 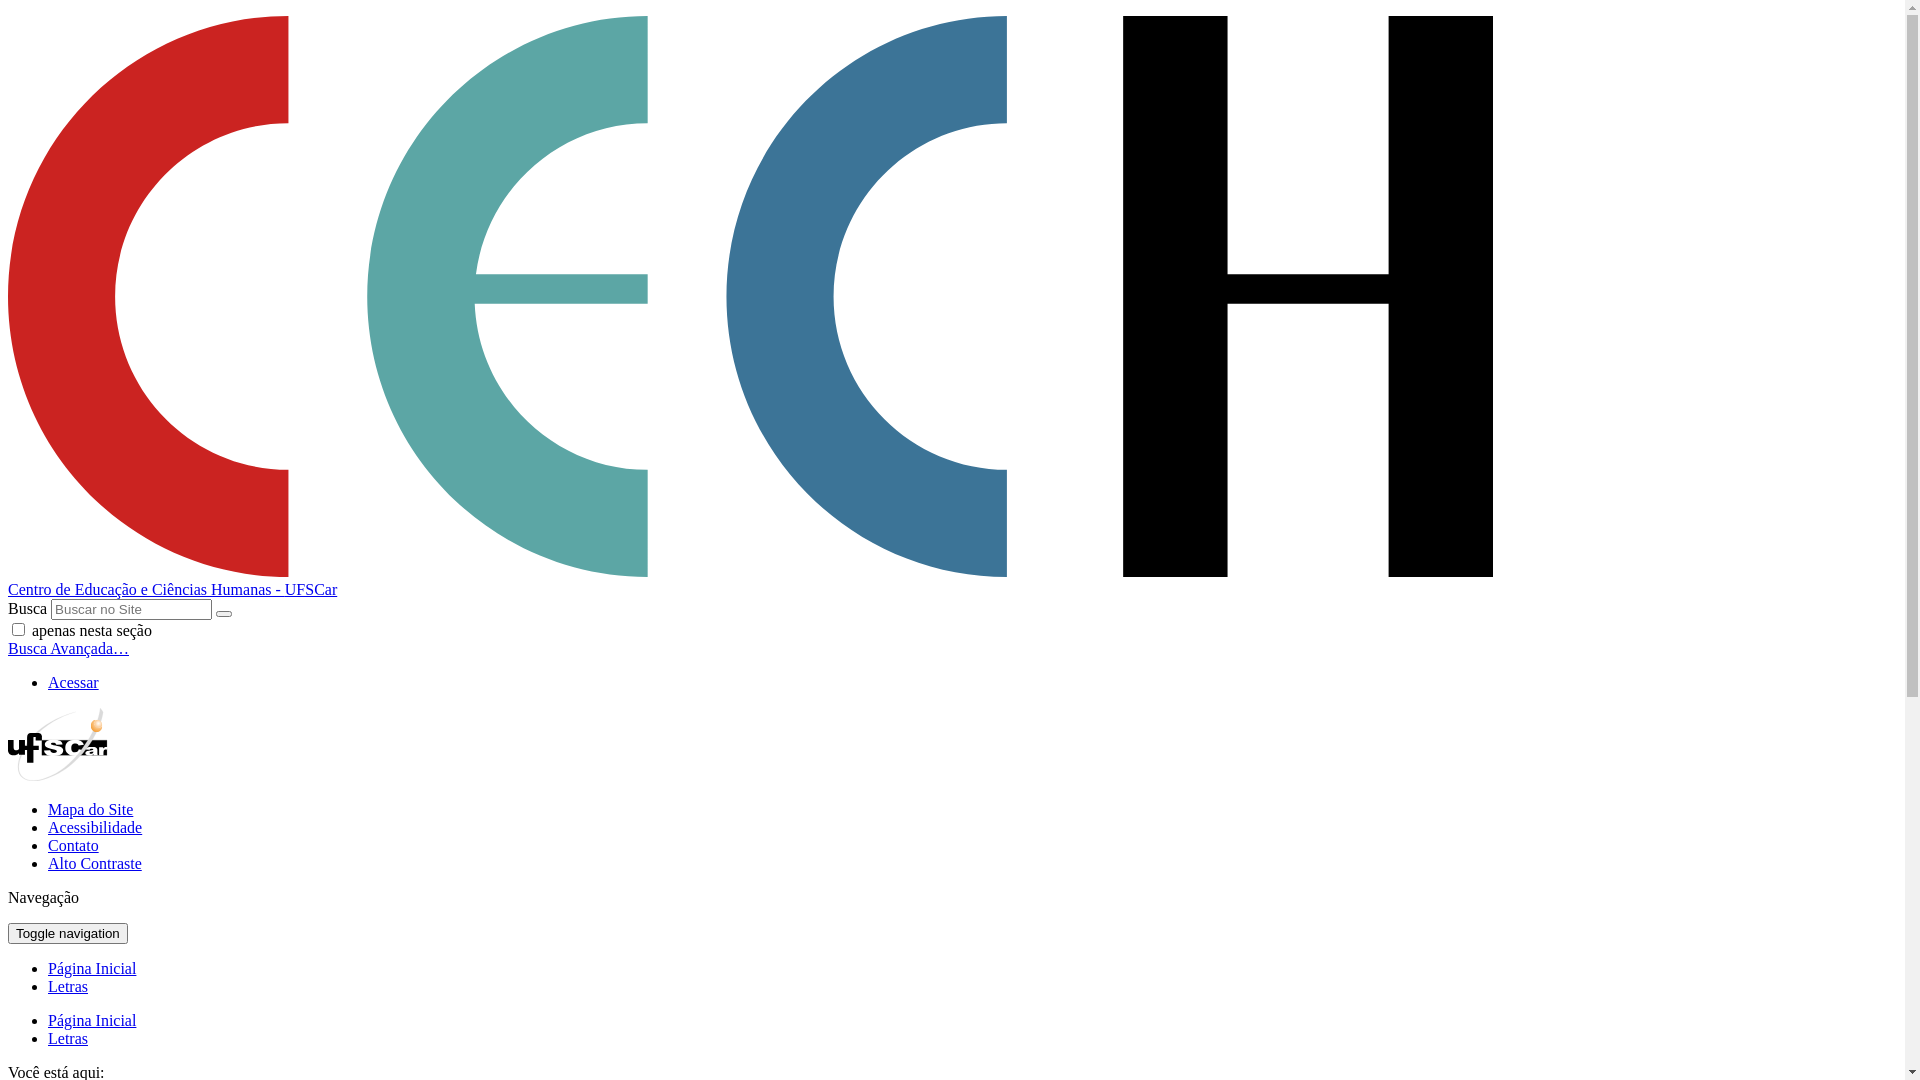 I want to click on Mapa do Site, so click(x=90, y=810).